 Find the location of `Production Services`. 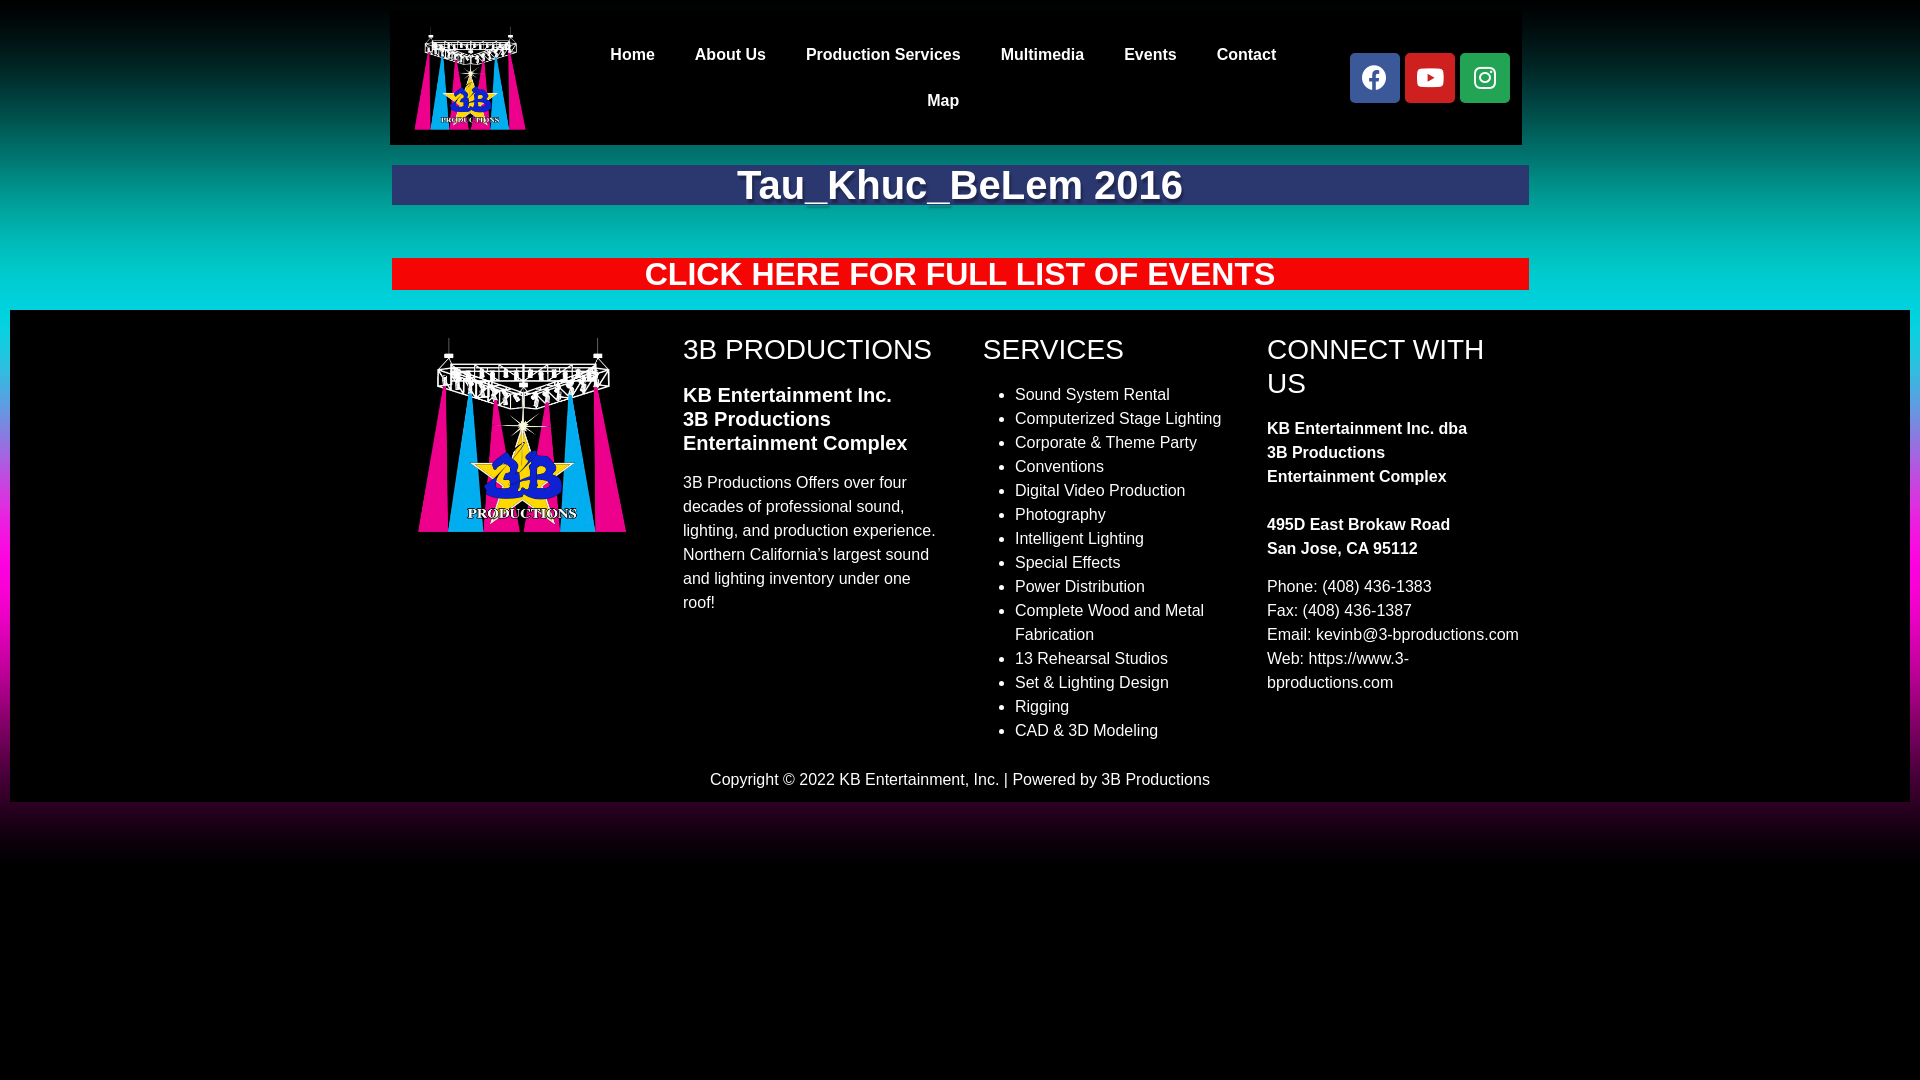

Production Services is located at coordinates (884, 54).